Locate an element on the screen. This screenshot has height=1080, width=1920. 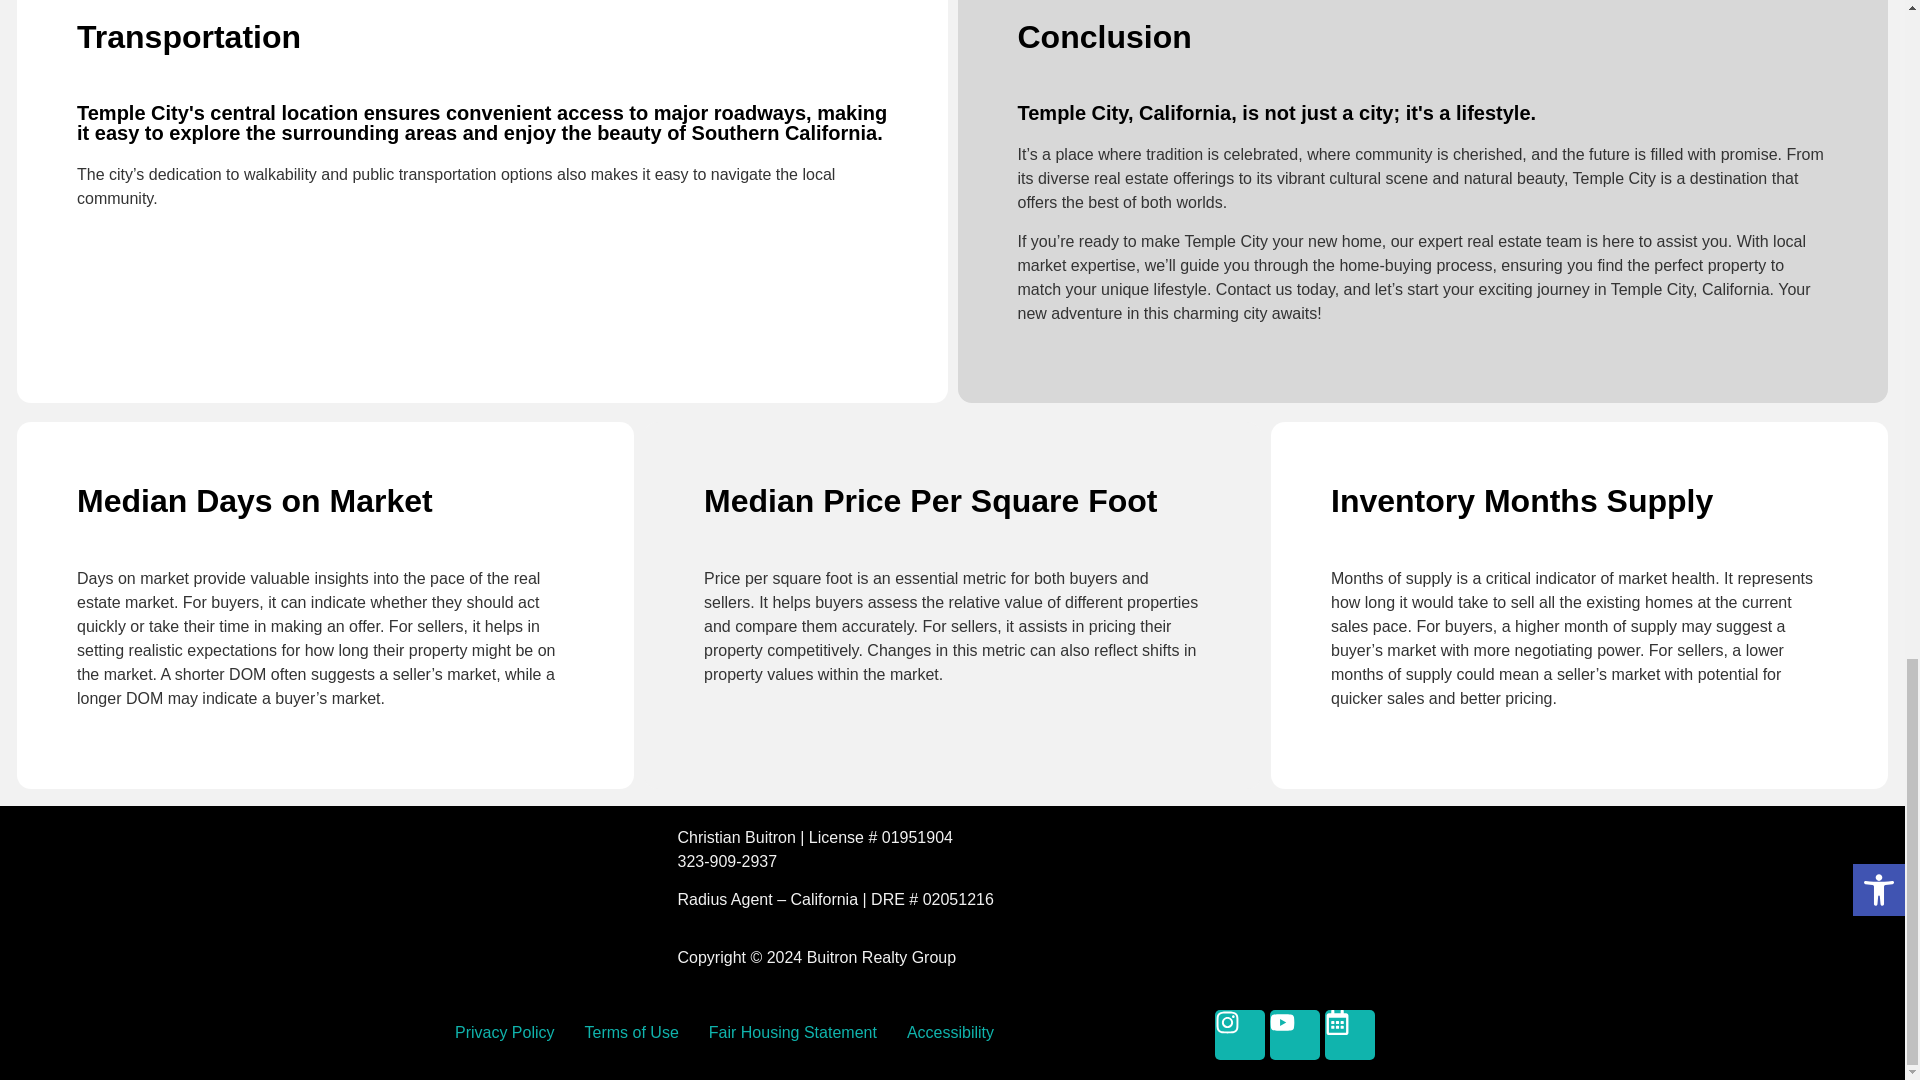
Fair Housing Statement is located at coordinates (792, 1032).